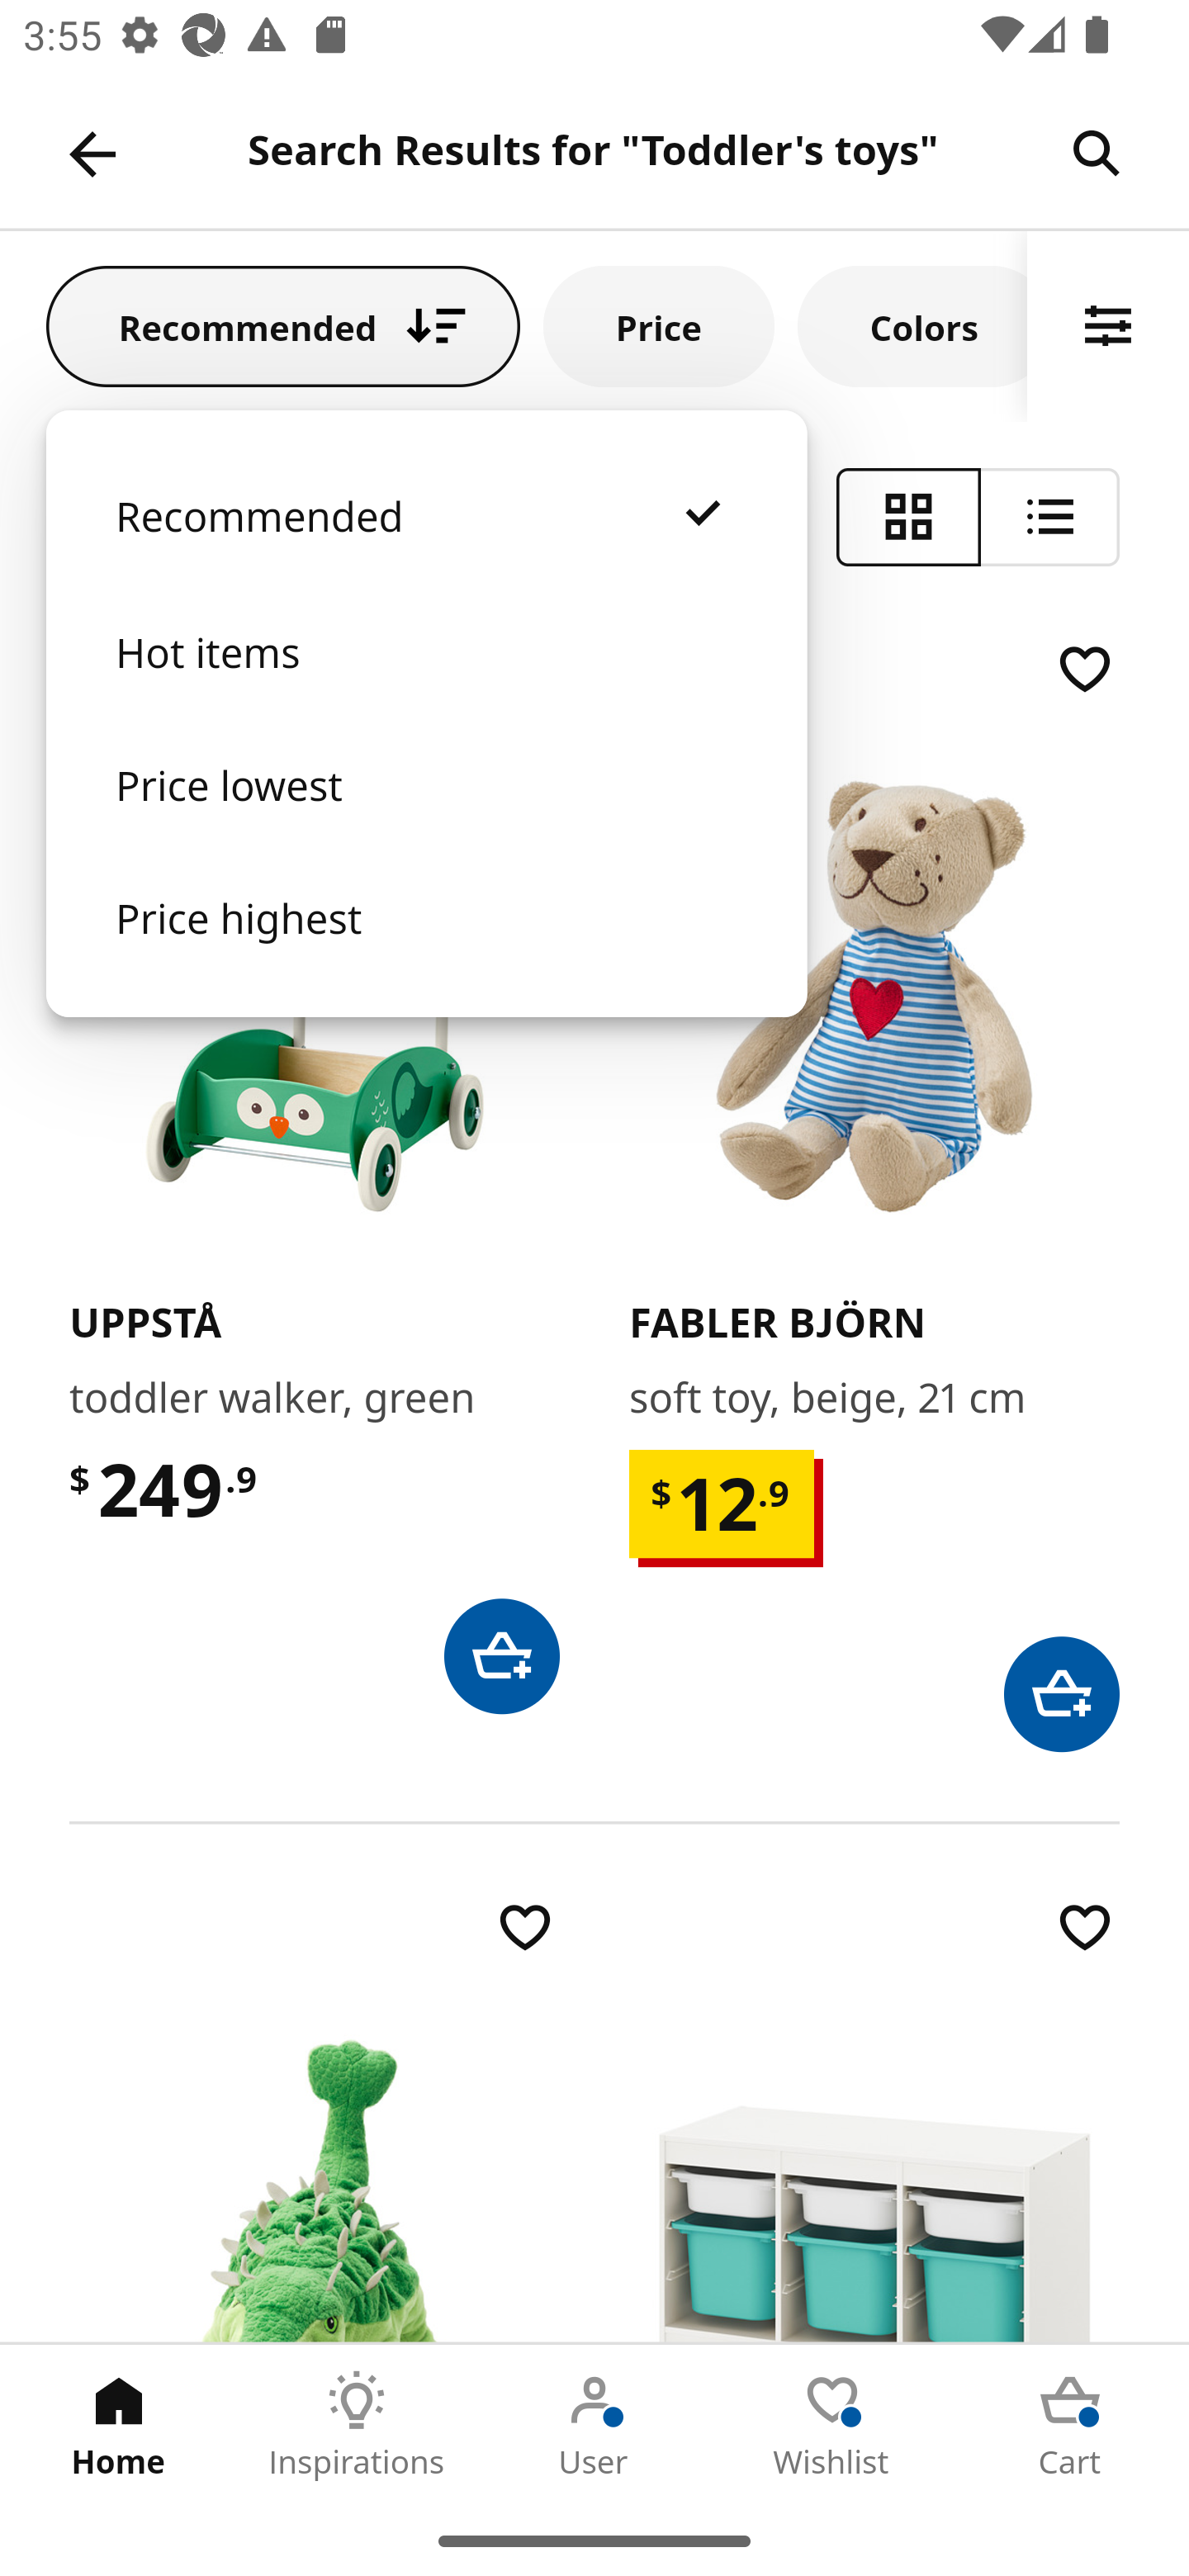 This screenshot has width=1189, height=2576. I want to click on Cart
Tab 5 of 5, so click(1070, 2425).